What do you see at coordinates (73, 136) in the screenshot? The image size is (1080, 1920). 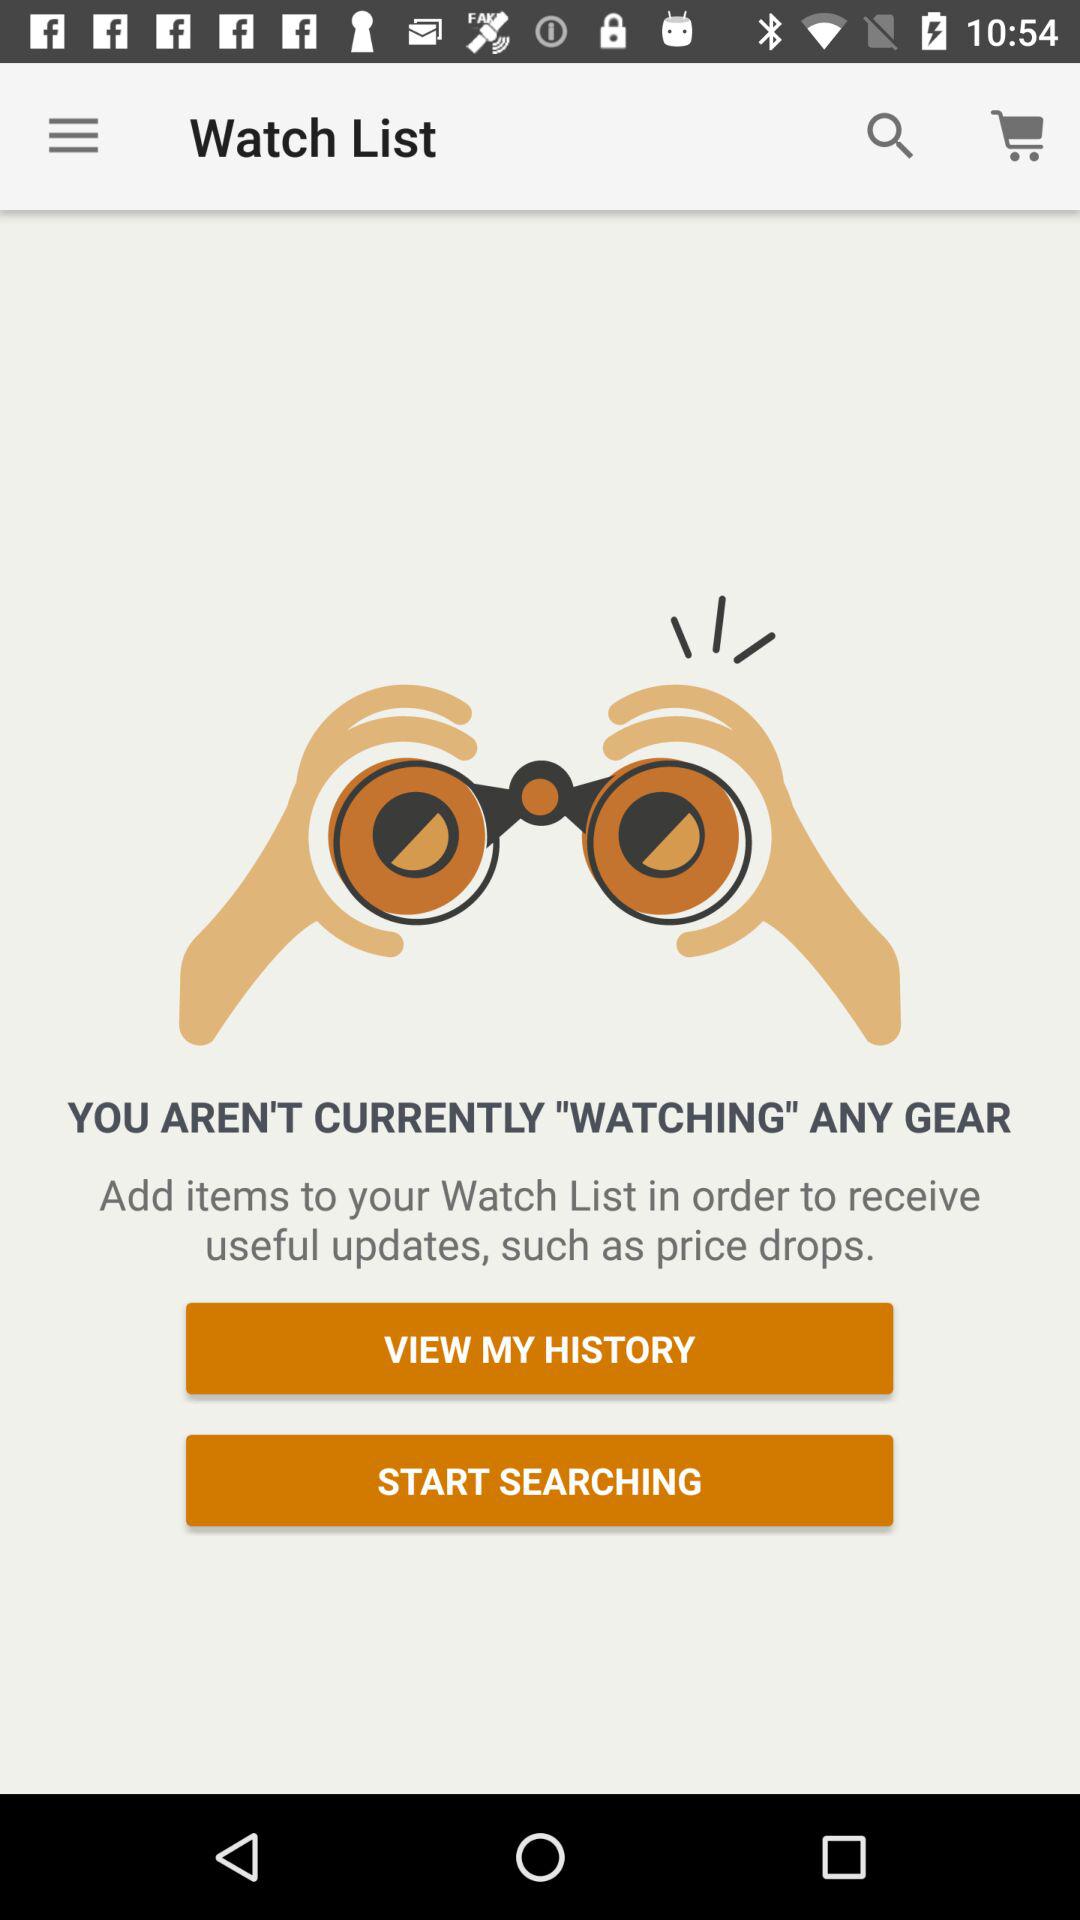 I see `tap icon to the left of watch list` at bounding box center [73, 136].